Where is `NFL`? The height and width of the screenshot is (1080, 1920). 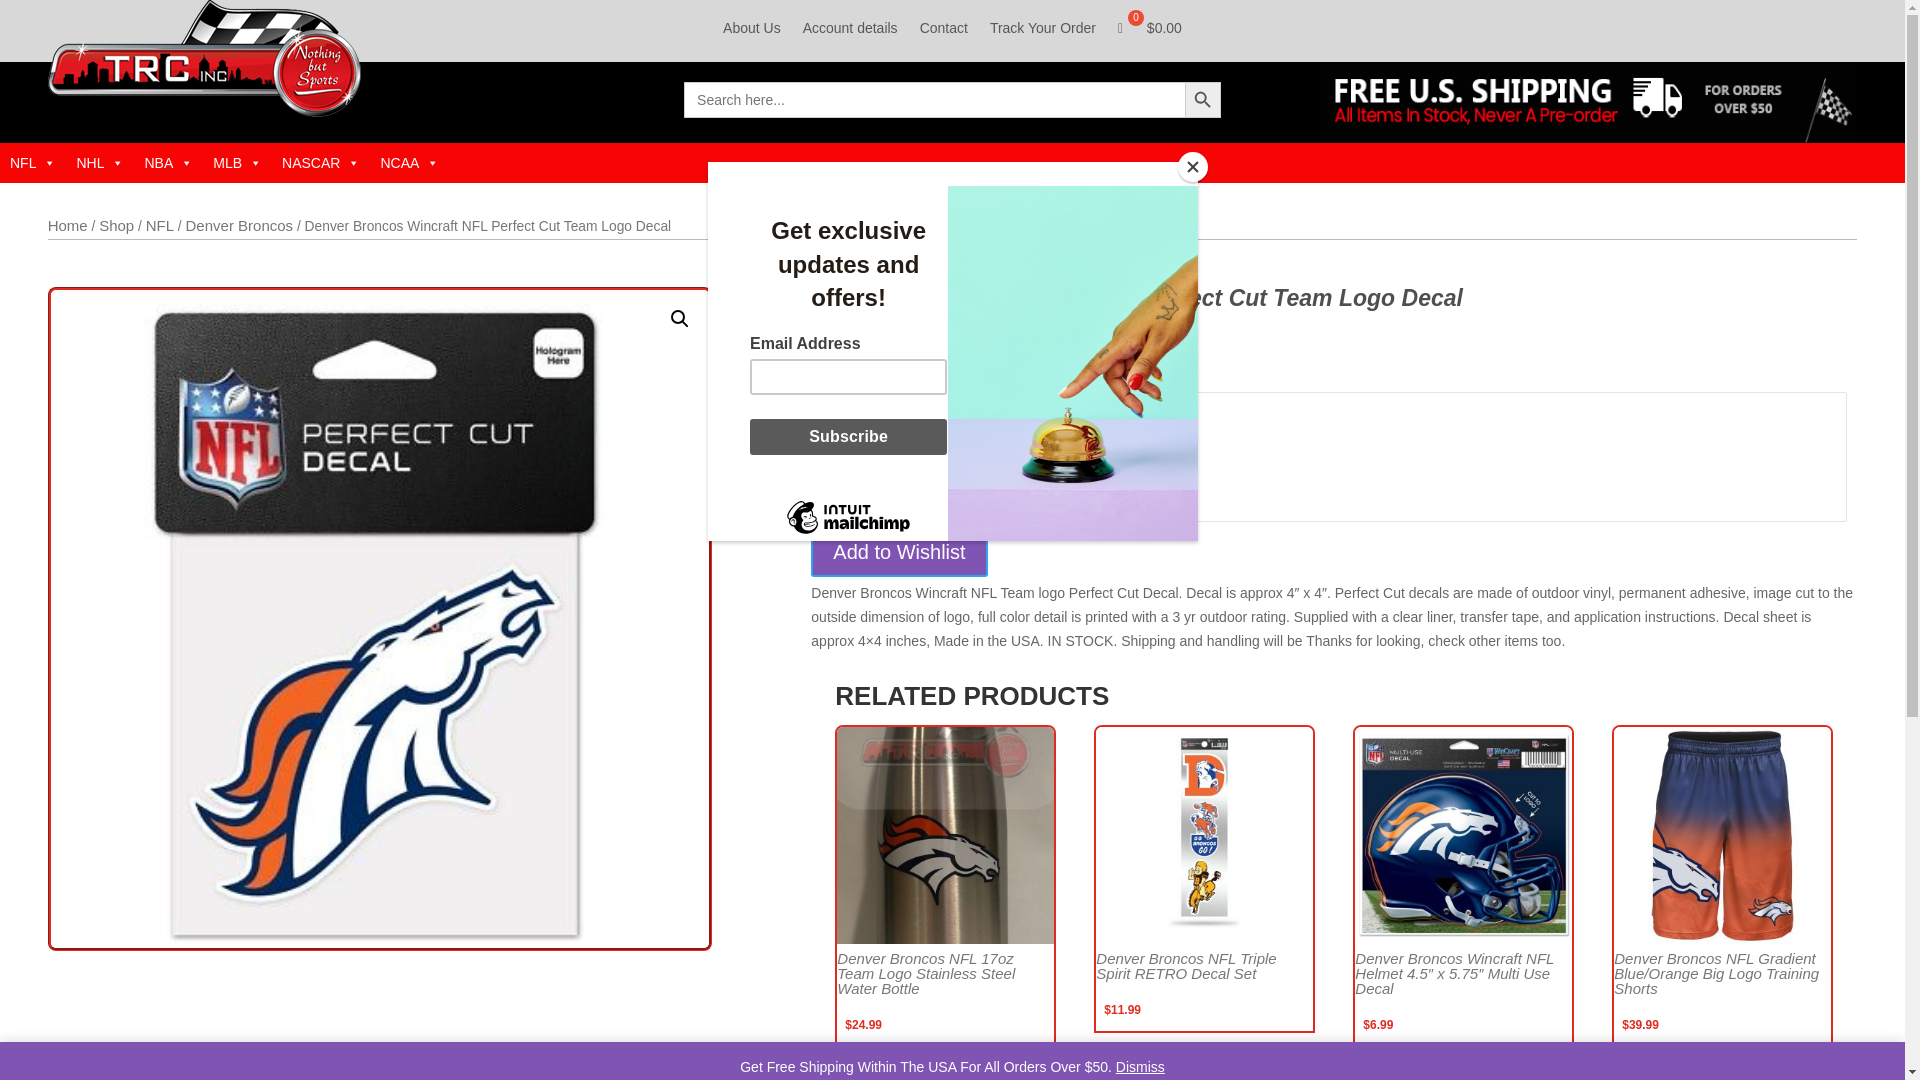 NFL is located at coordinates (32, 162).